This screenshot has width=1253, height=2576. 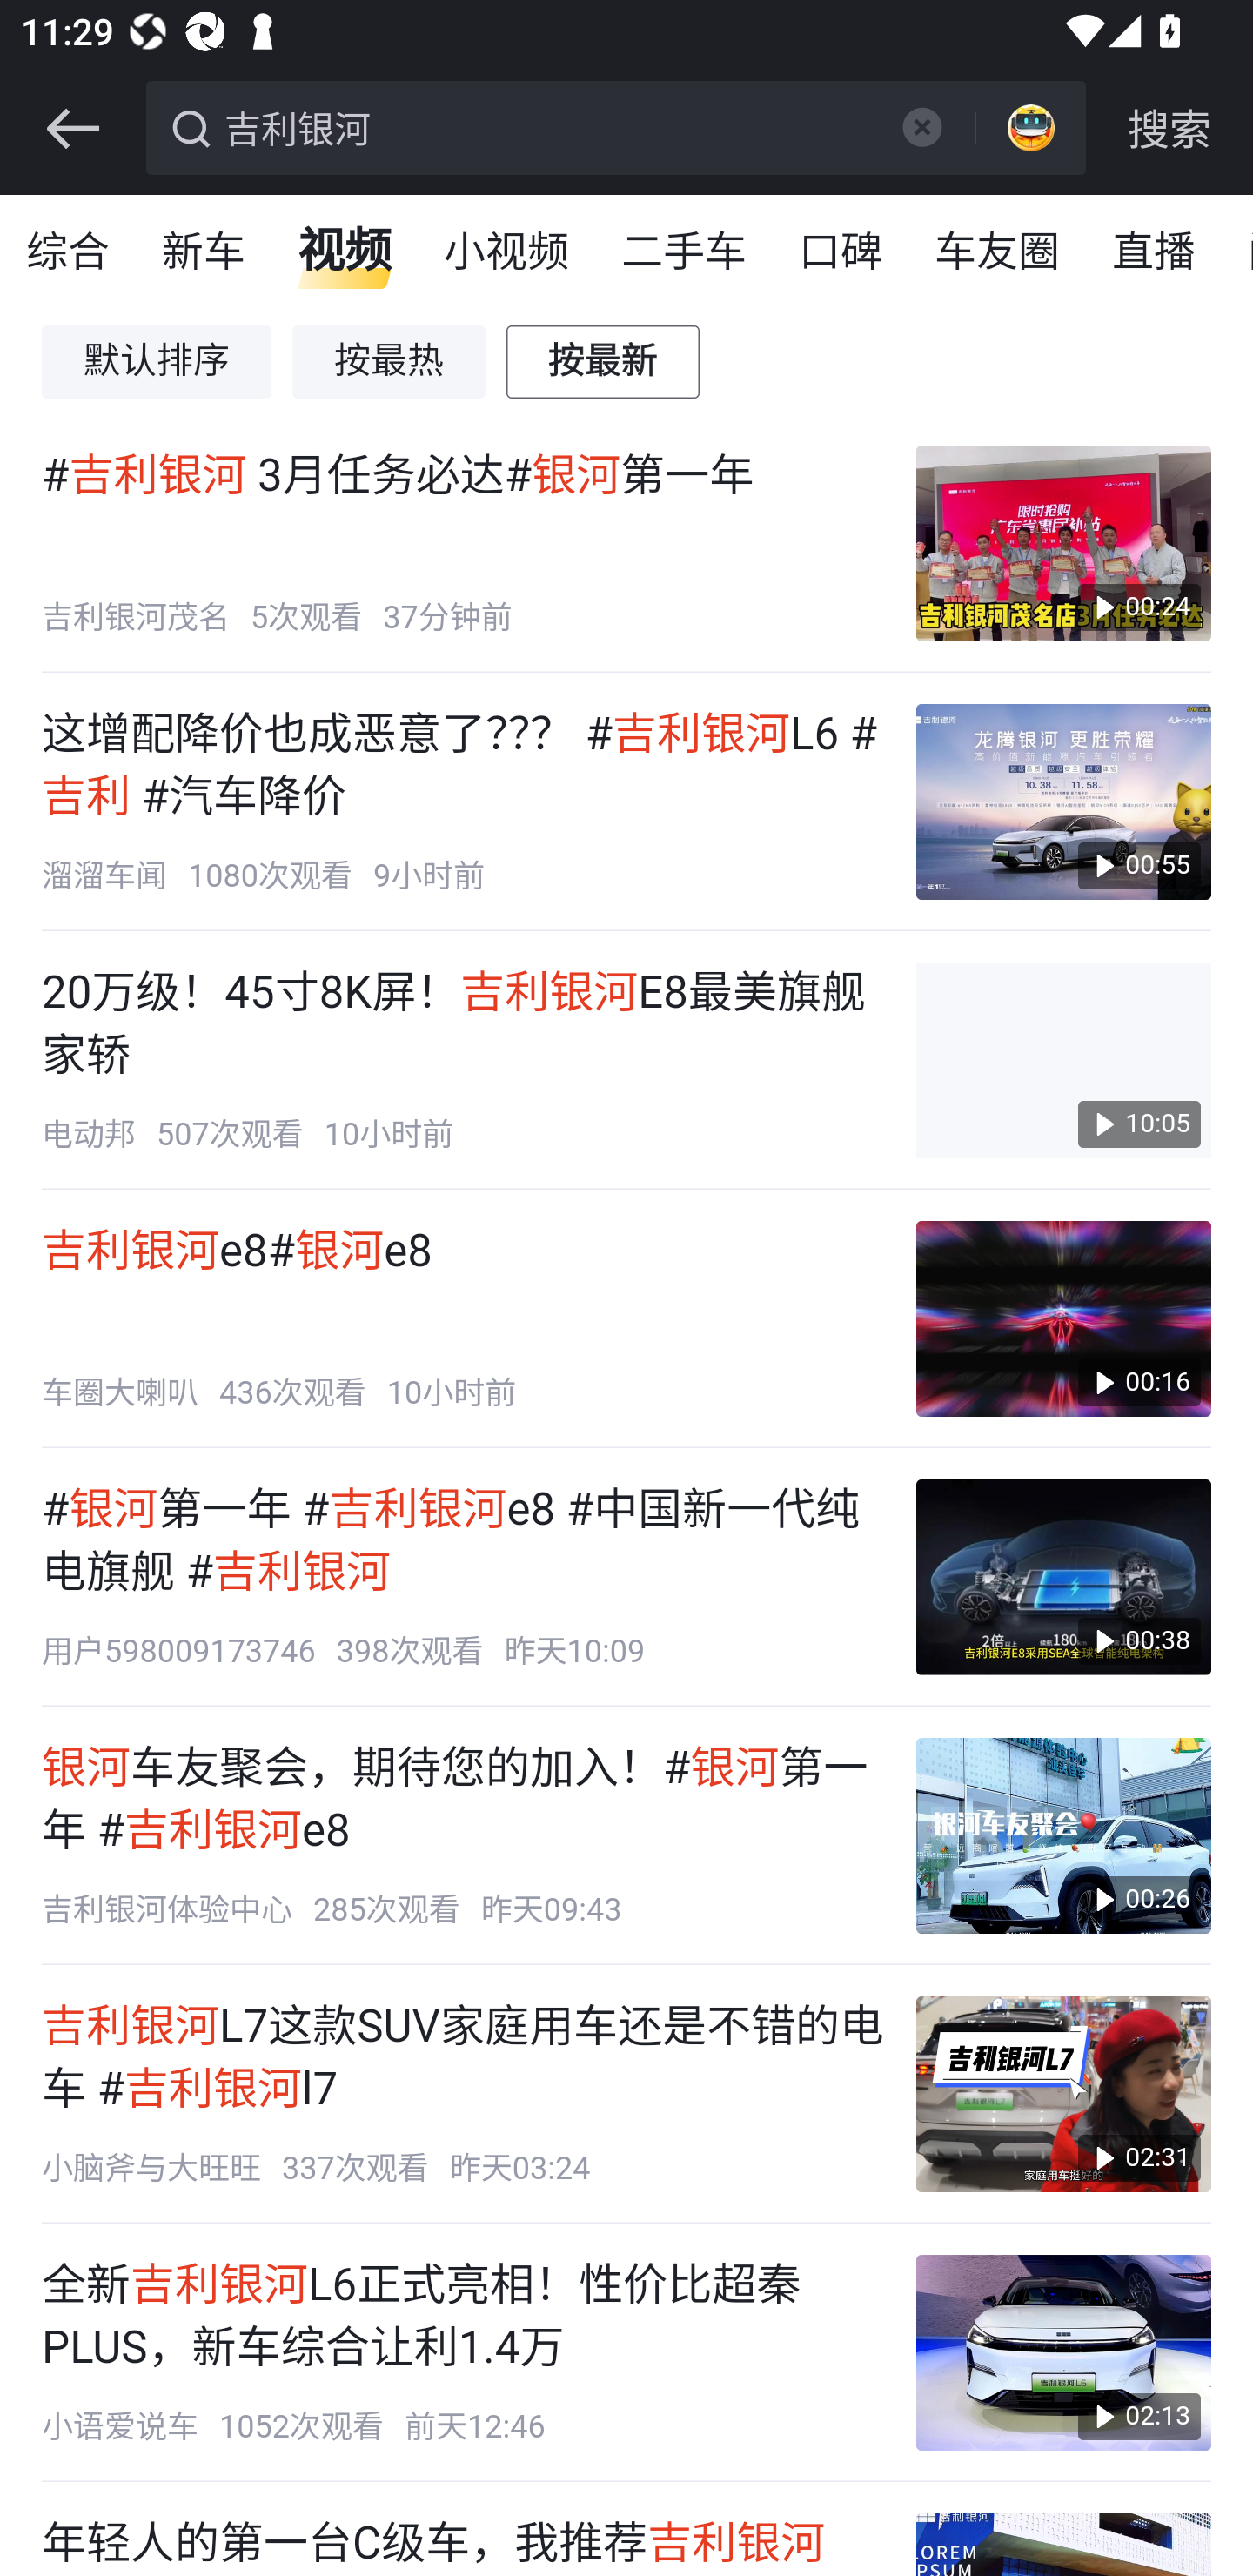 What do you see at coordinates (999, 252) in the screenshot?
I see `车友圈` at bounding box center [999, 252].